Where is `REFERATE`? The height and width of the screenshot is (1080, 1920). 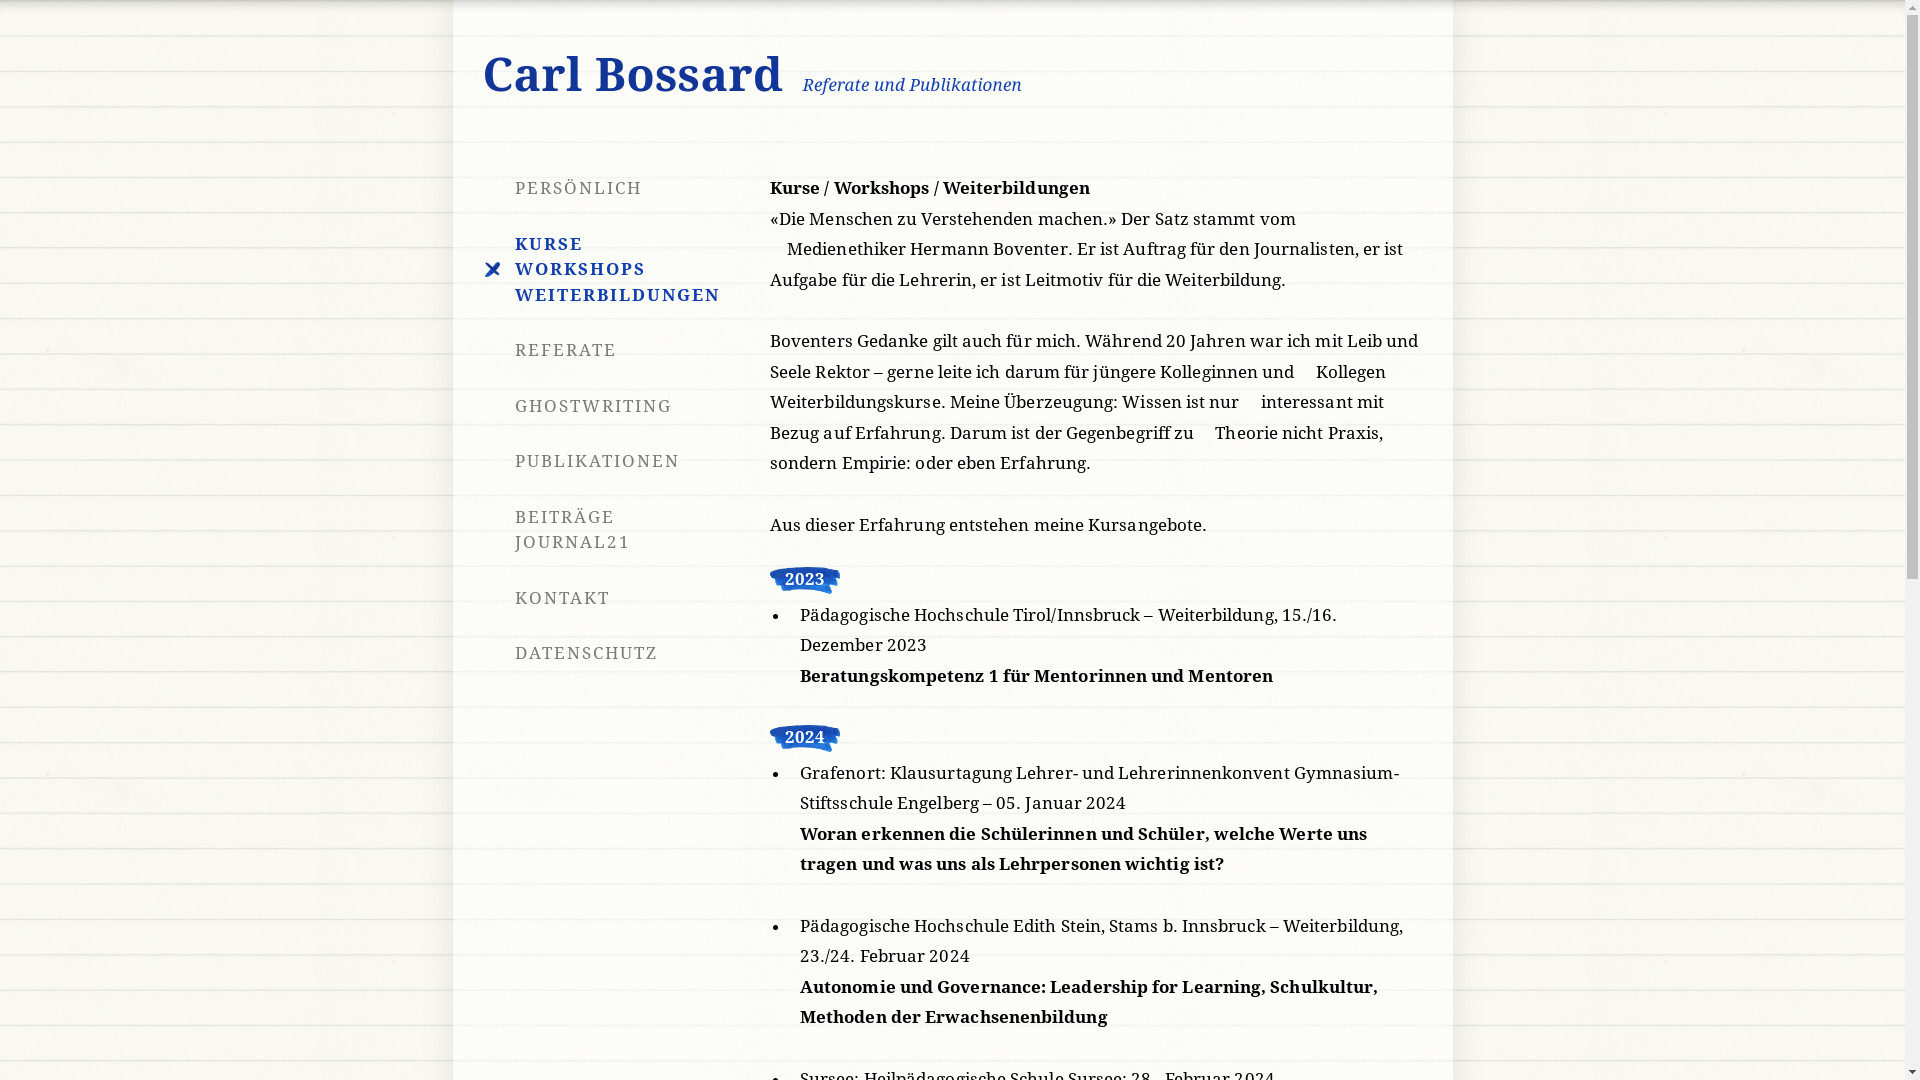 REFERATE is located at coordinates (622, 351).